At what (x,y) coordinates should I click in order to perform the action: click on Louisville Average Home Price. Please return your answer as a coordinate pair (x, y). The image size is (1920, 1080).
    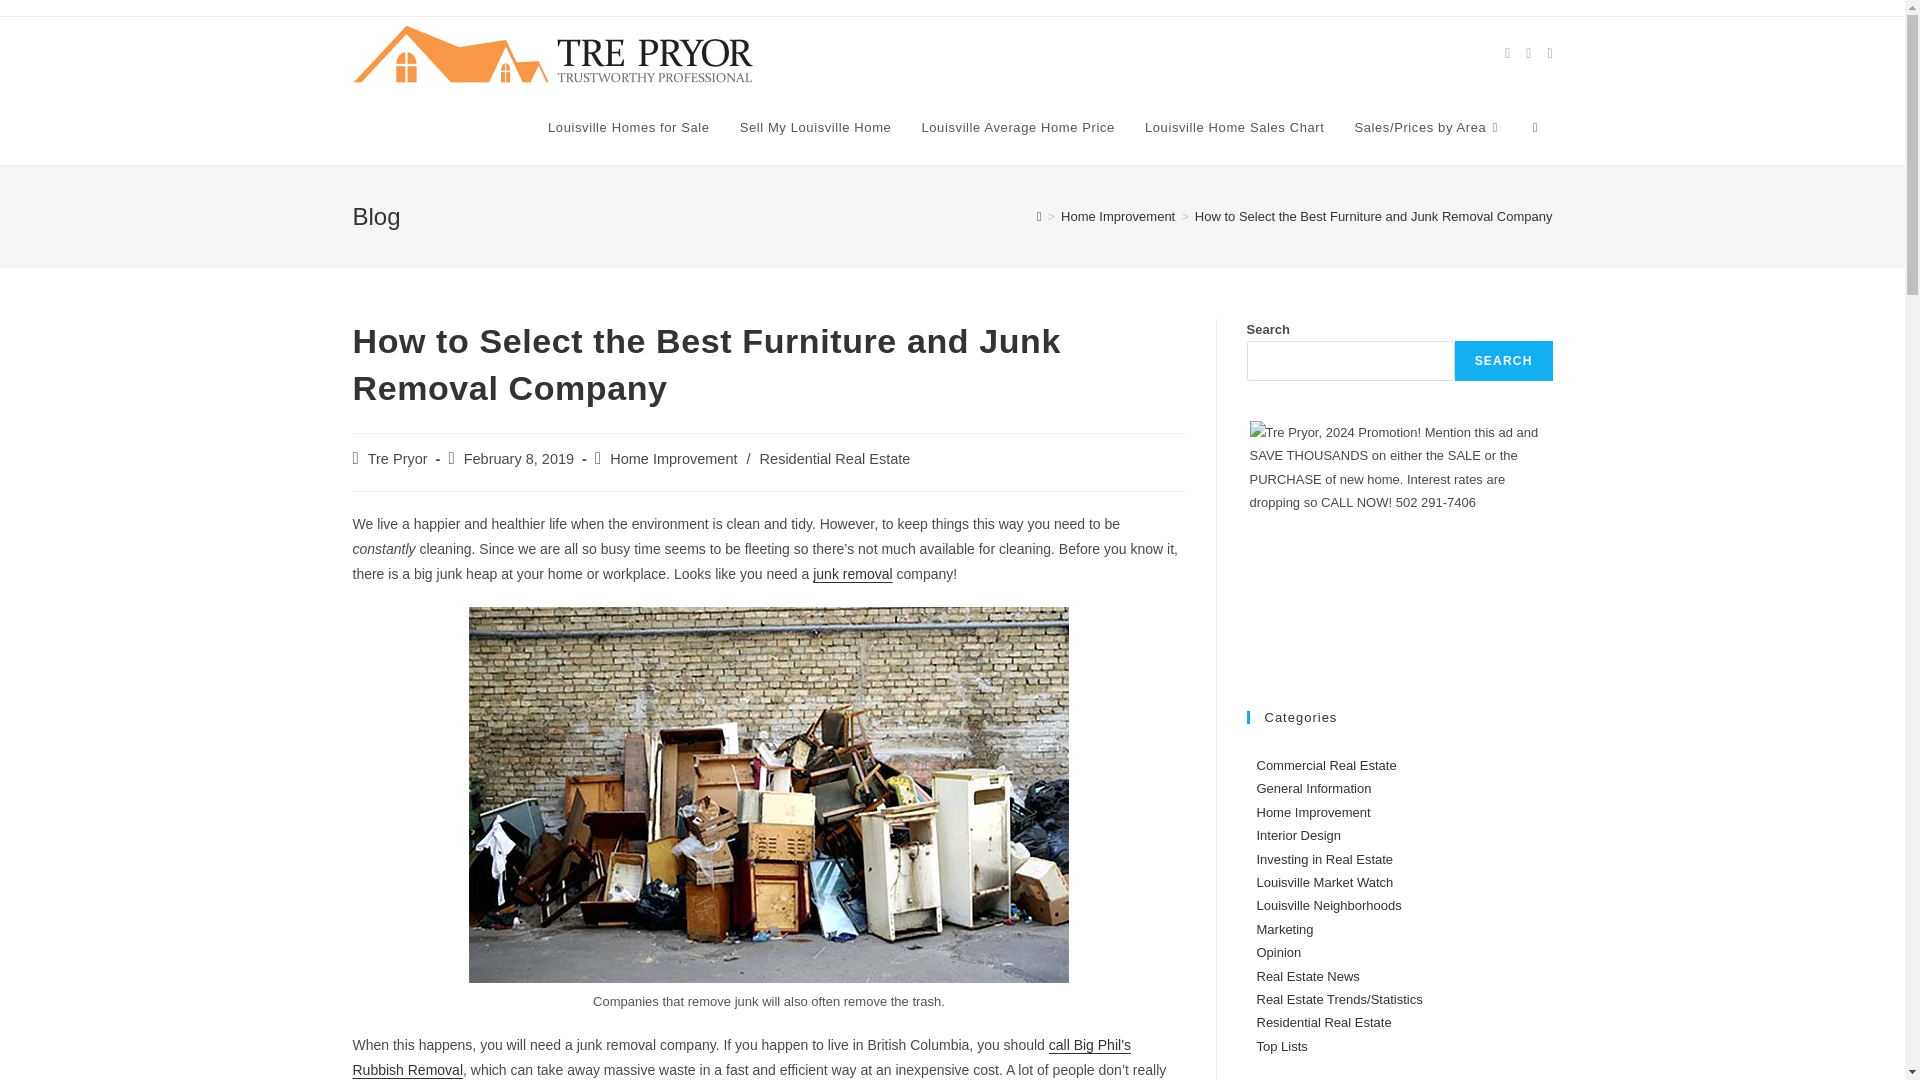
    Looking at the image, I should click on (1017, 128).